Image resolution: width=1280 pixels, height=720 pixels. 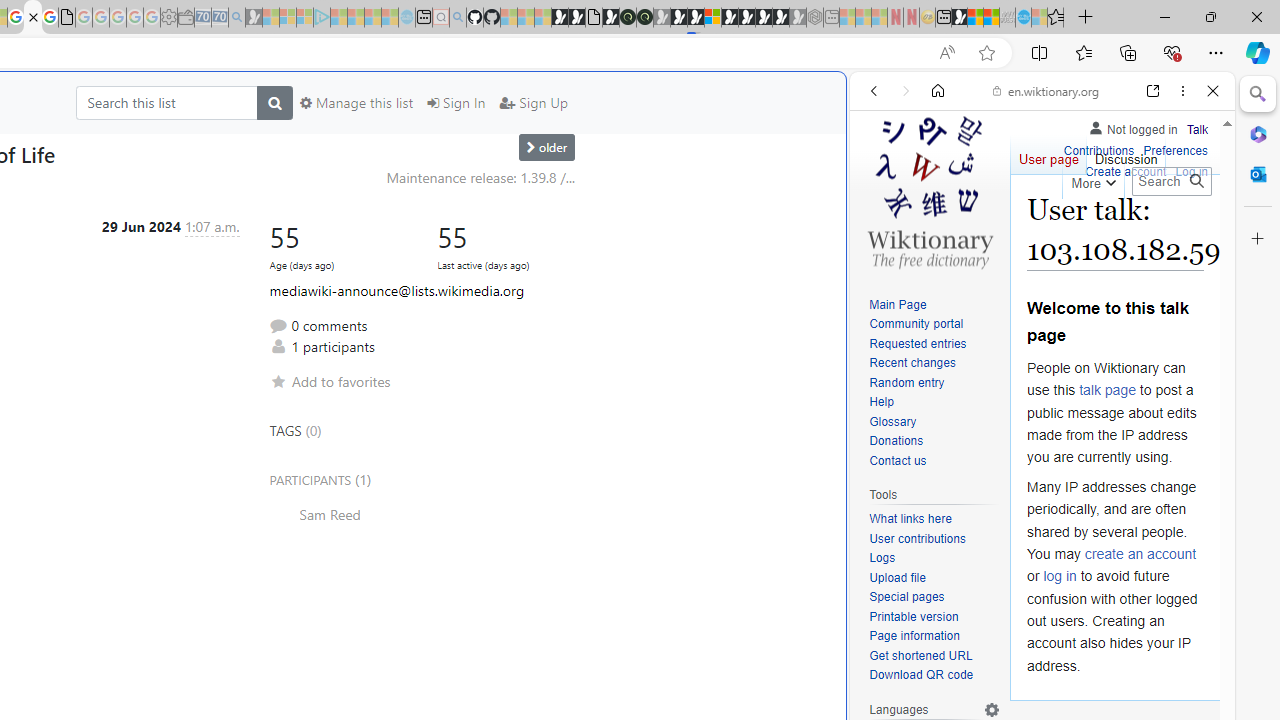 I want to click on Download QR code, so click(x=934, y=676).